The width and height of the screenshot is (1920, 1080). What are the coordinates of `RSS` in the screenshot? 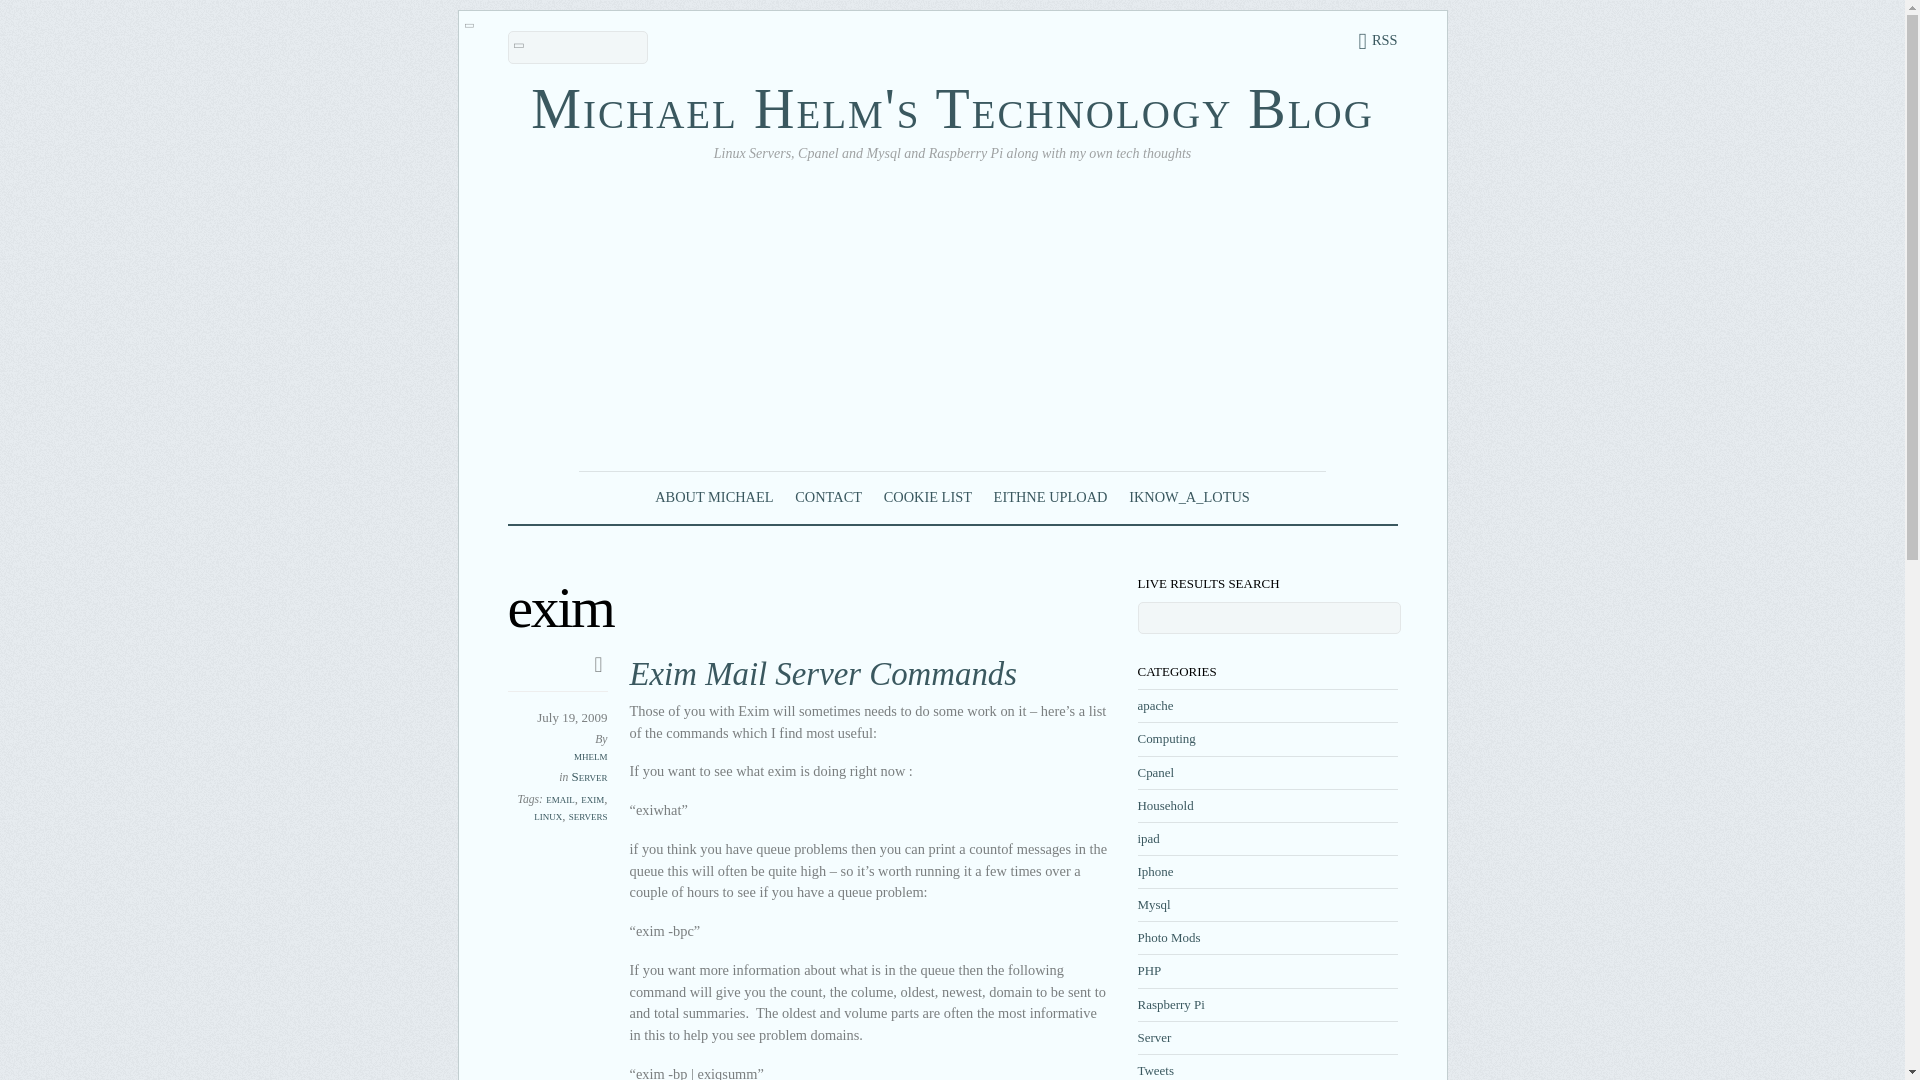 It's located at (1377, 40).